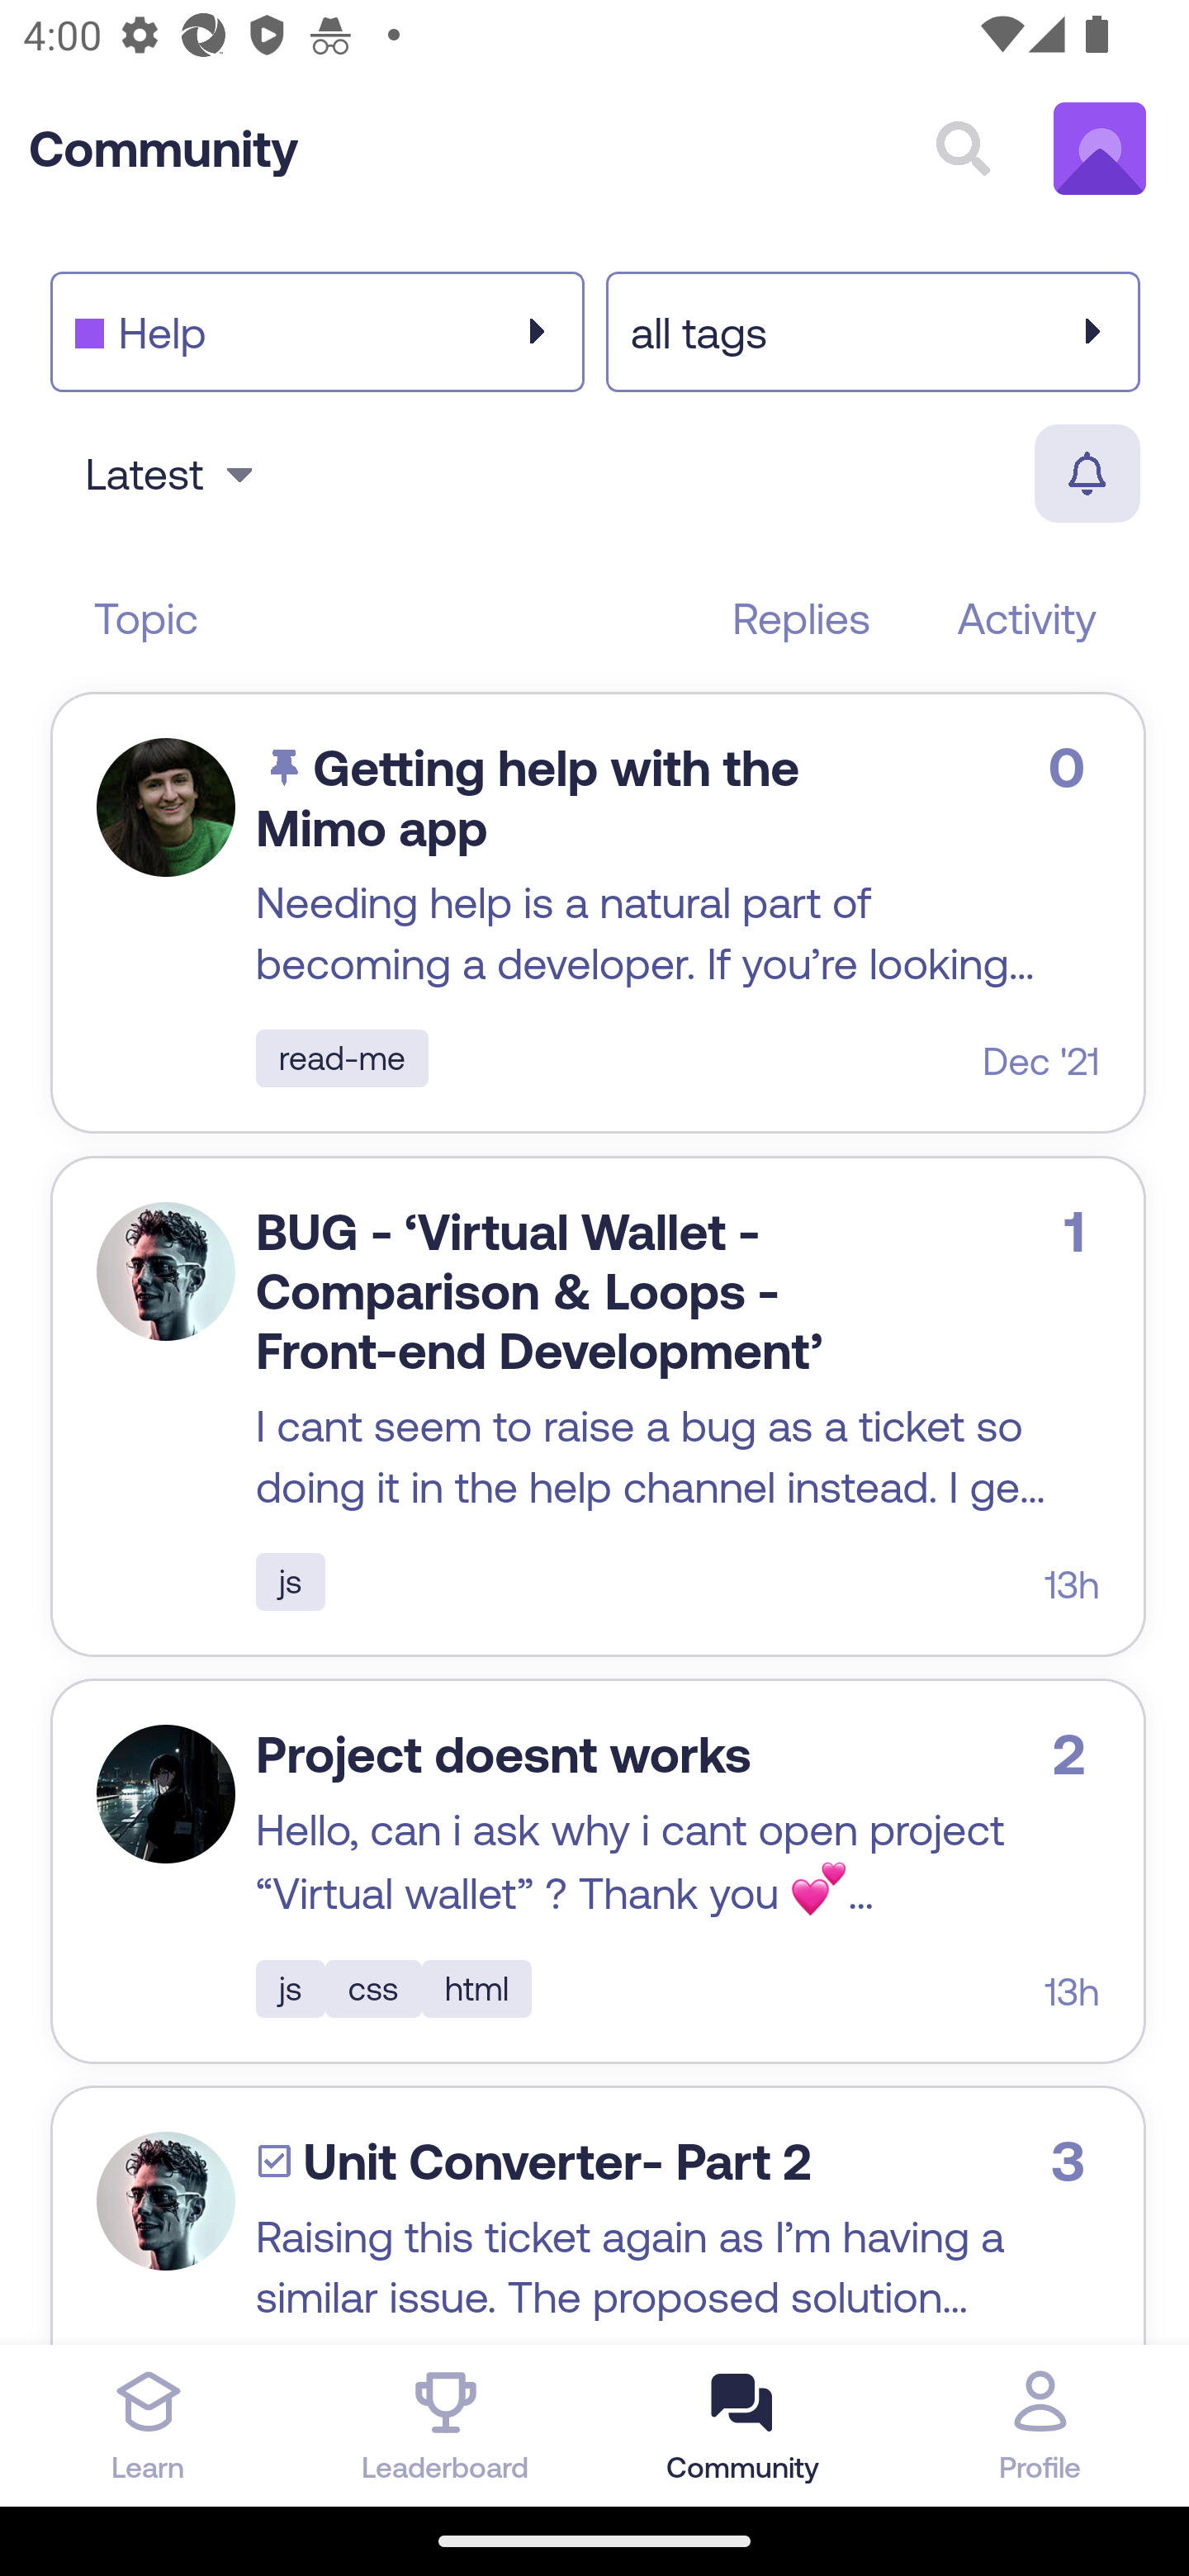 This screenshot has height=2576, width=1189. What do you see at coordinates (1075, 2160) in the screenshot?
I see `This topic has 3 replies` at bounding box center [1075, 2160].